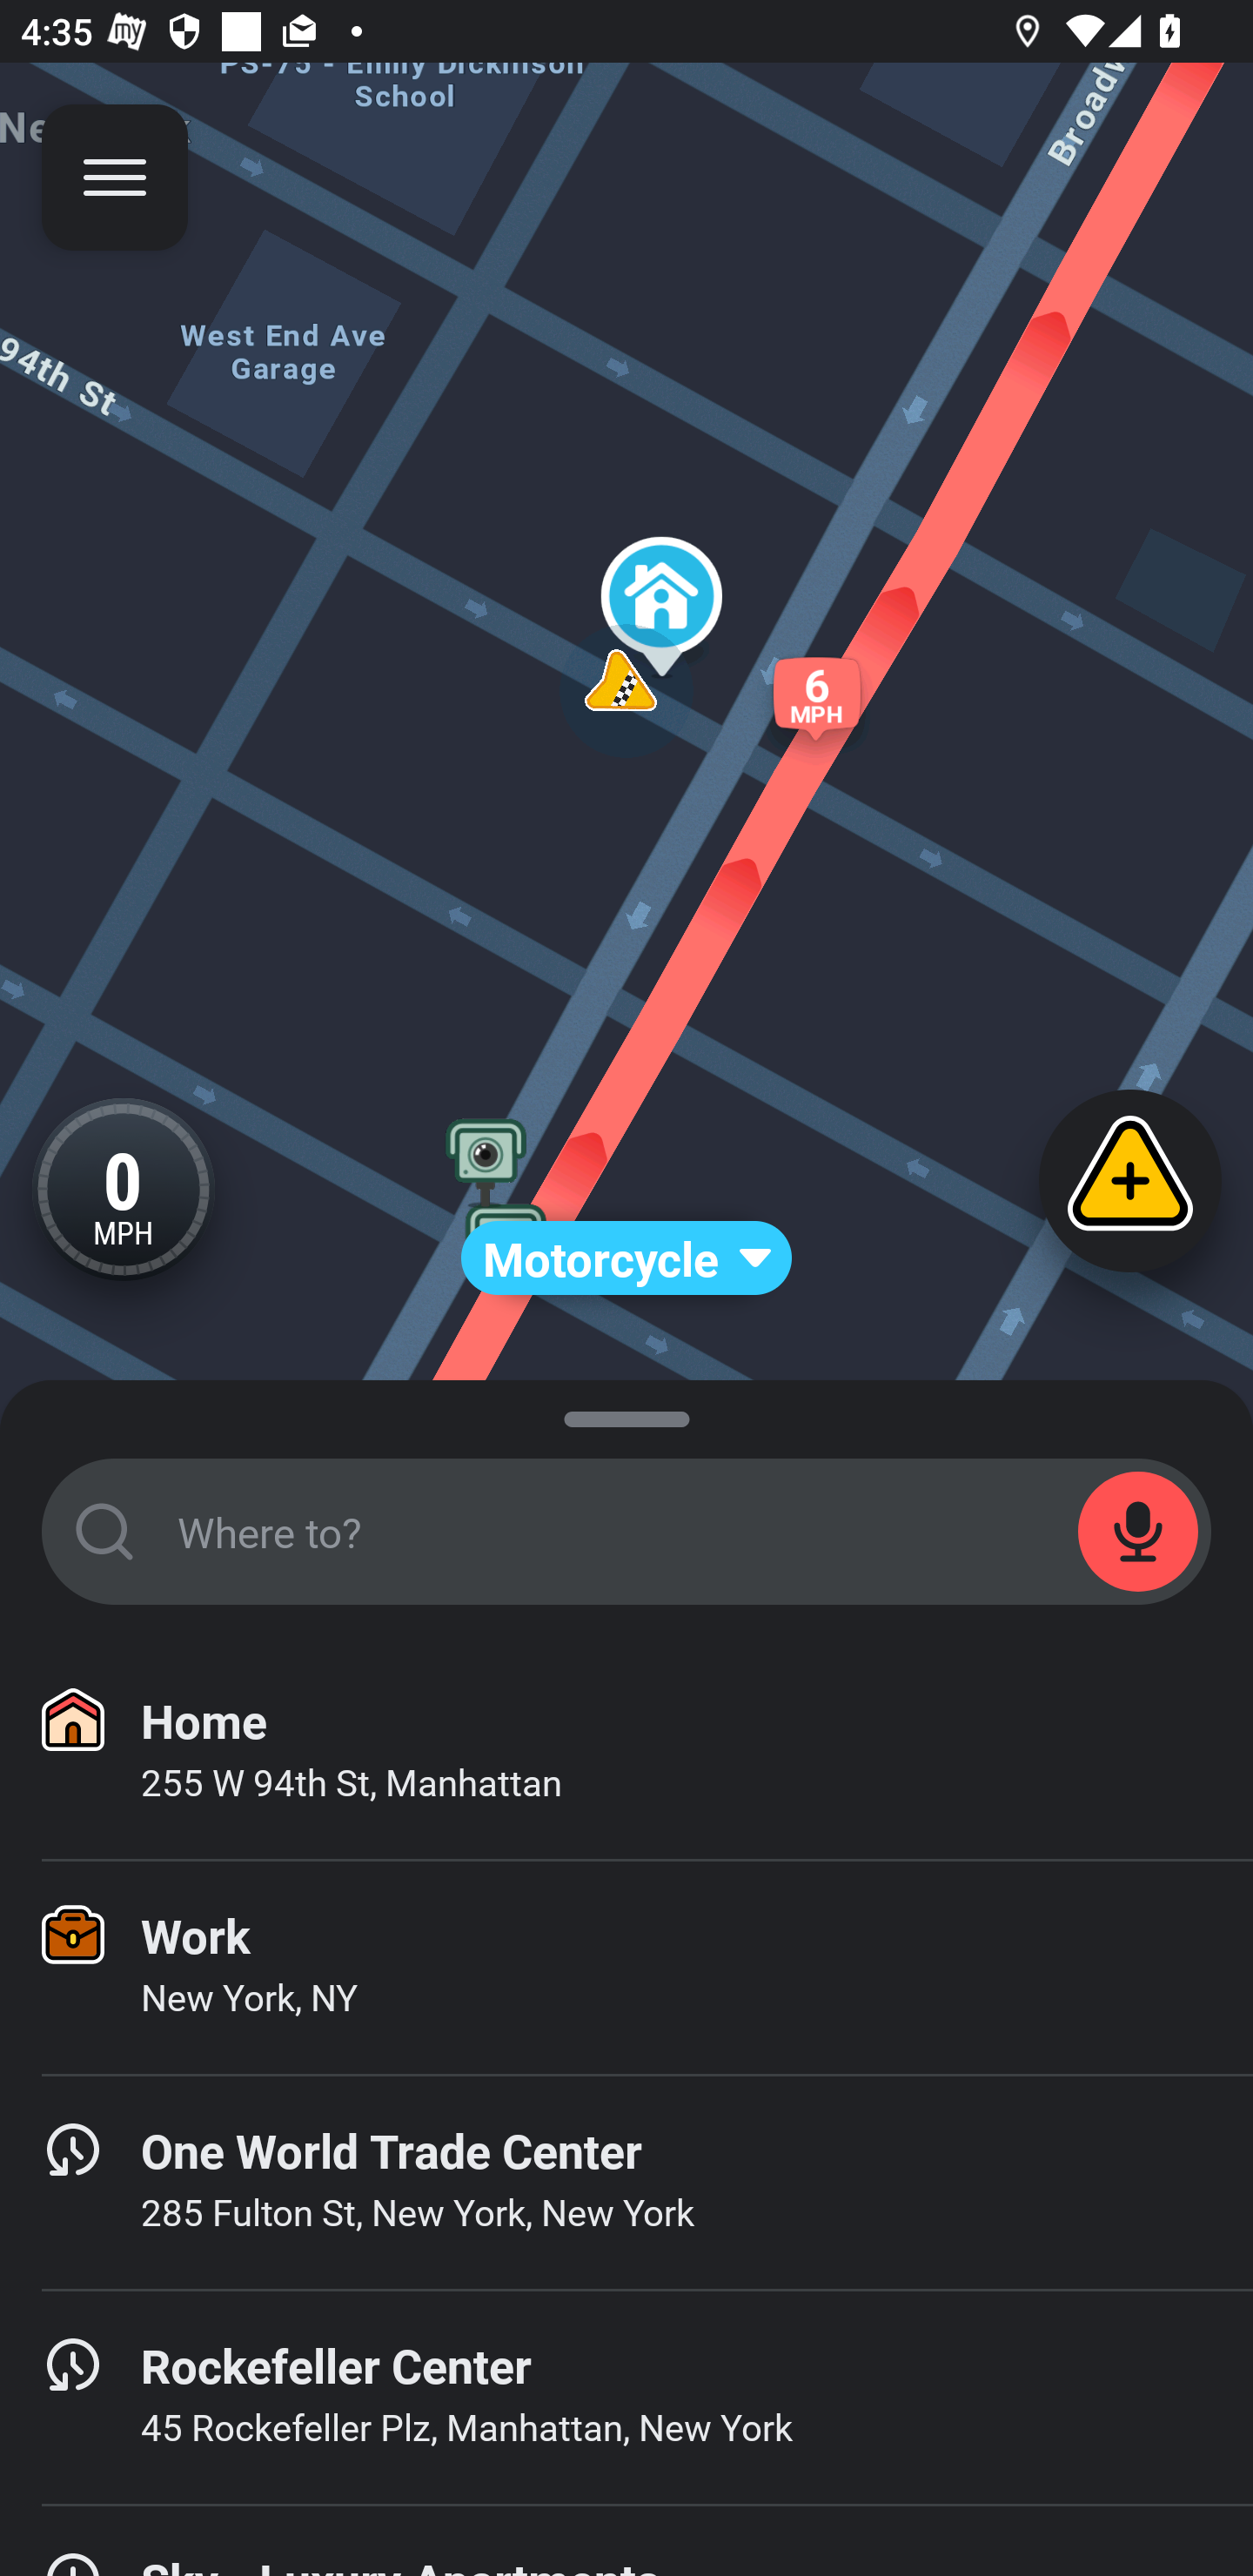 This screenshot has width=1253, height=2576. I want to click on Work New York, NY, so click(626, 1968).